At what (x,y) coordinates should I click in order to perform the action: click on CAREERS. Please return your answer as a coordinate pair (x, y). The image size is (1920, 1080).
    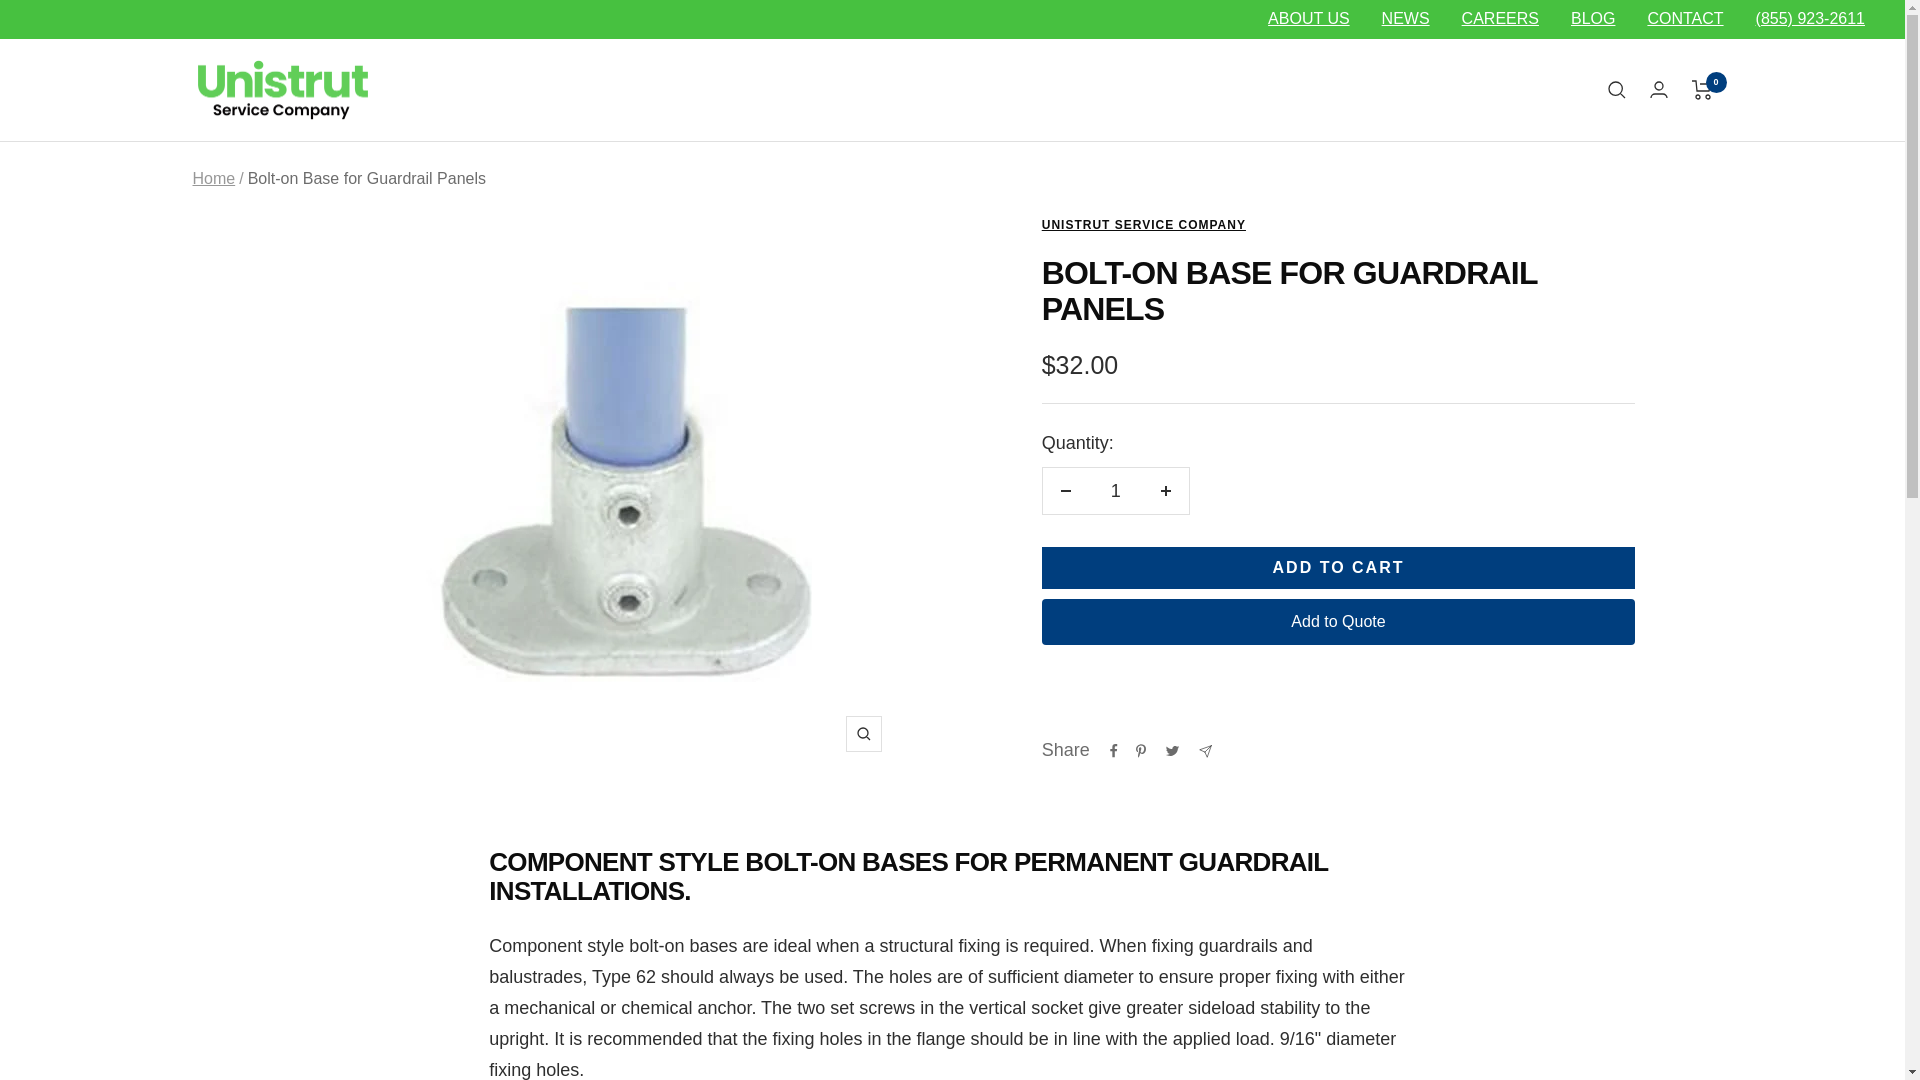
    Looking at the image, I should click on (1500, 19).